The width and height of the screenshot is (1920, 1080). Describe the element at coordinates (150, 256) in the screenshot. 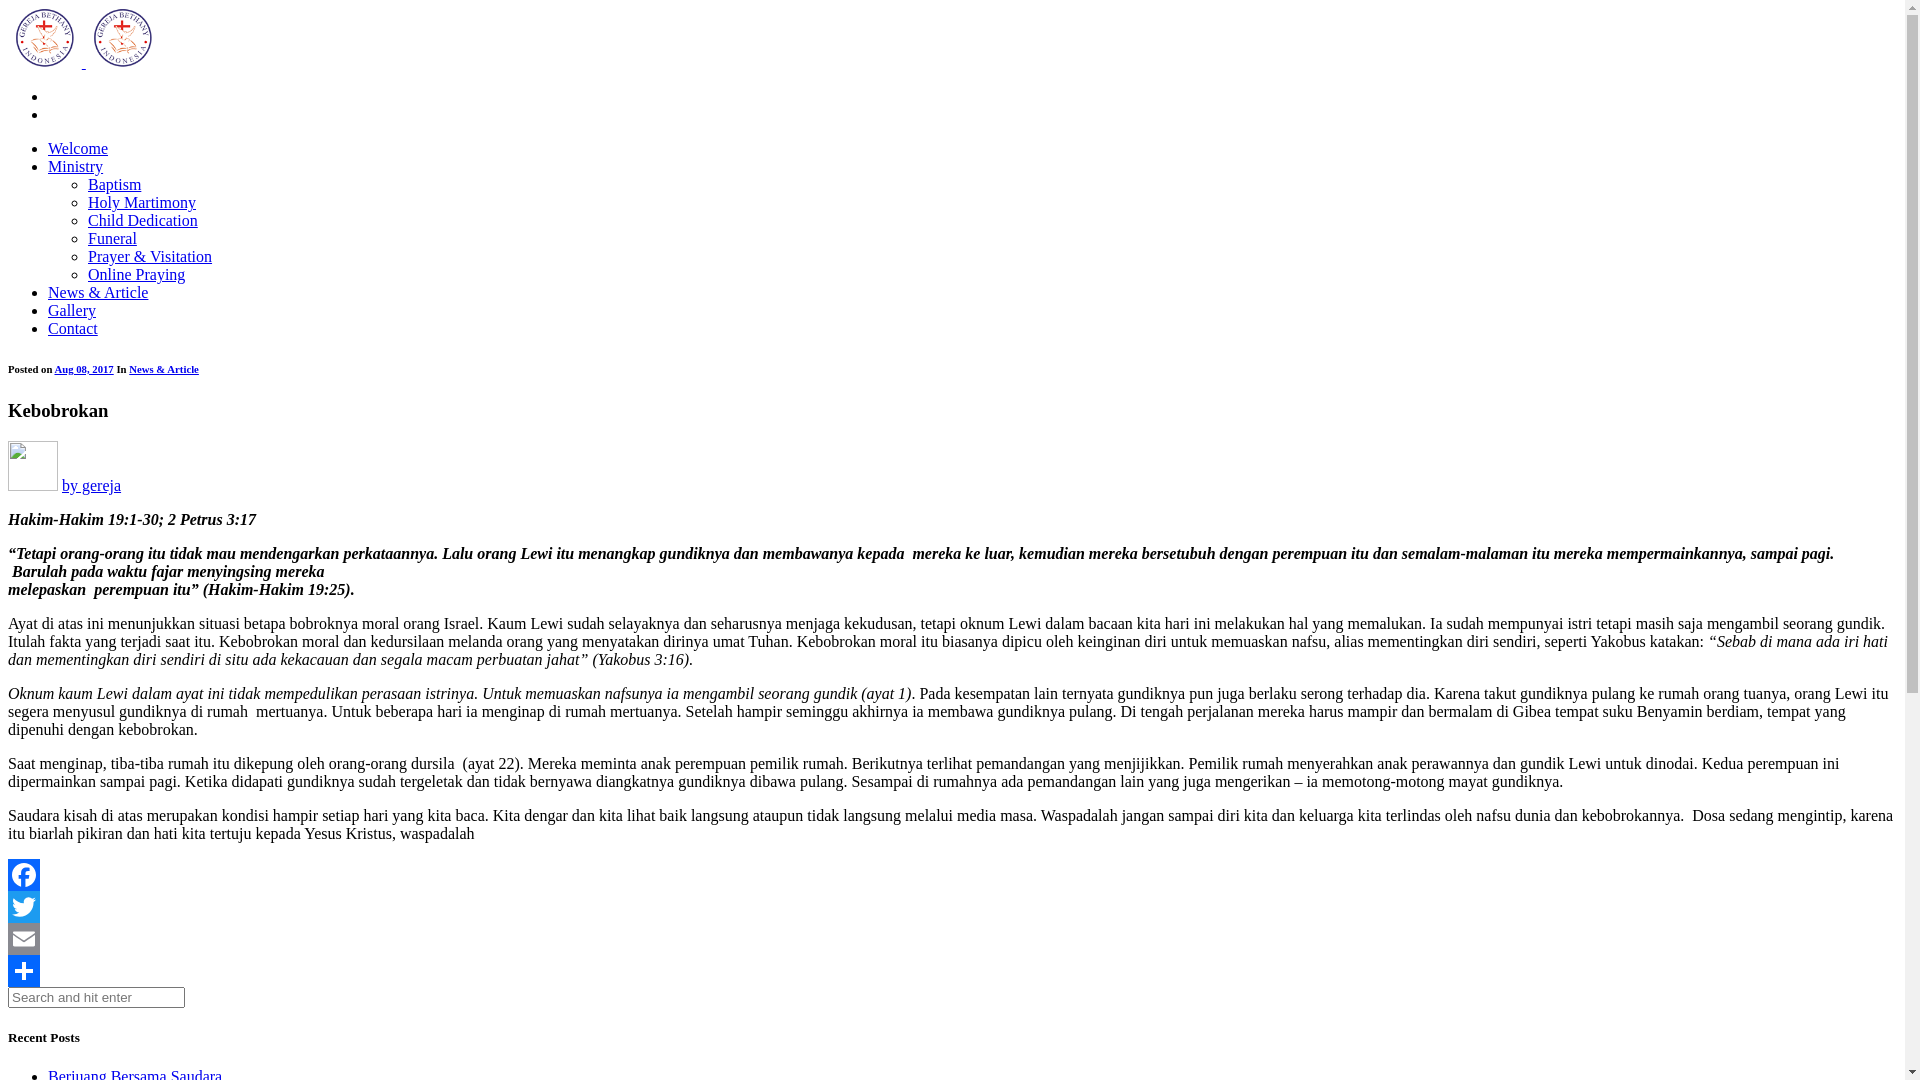

I see `Prayer & Visitation` at that location.